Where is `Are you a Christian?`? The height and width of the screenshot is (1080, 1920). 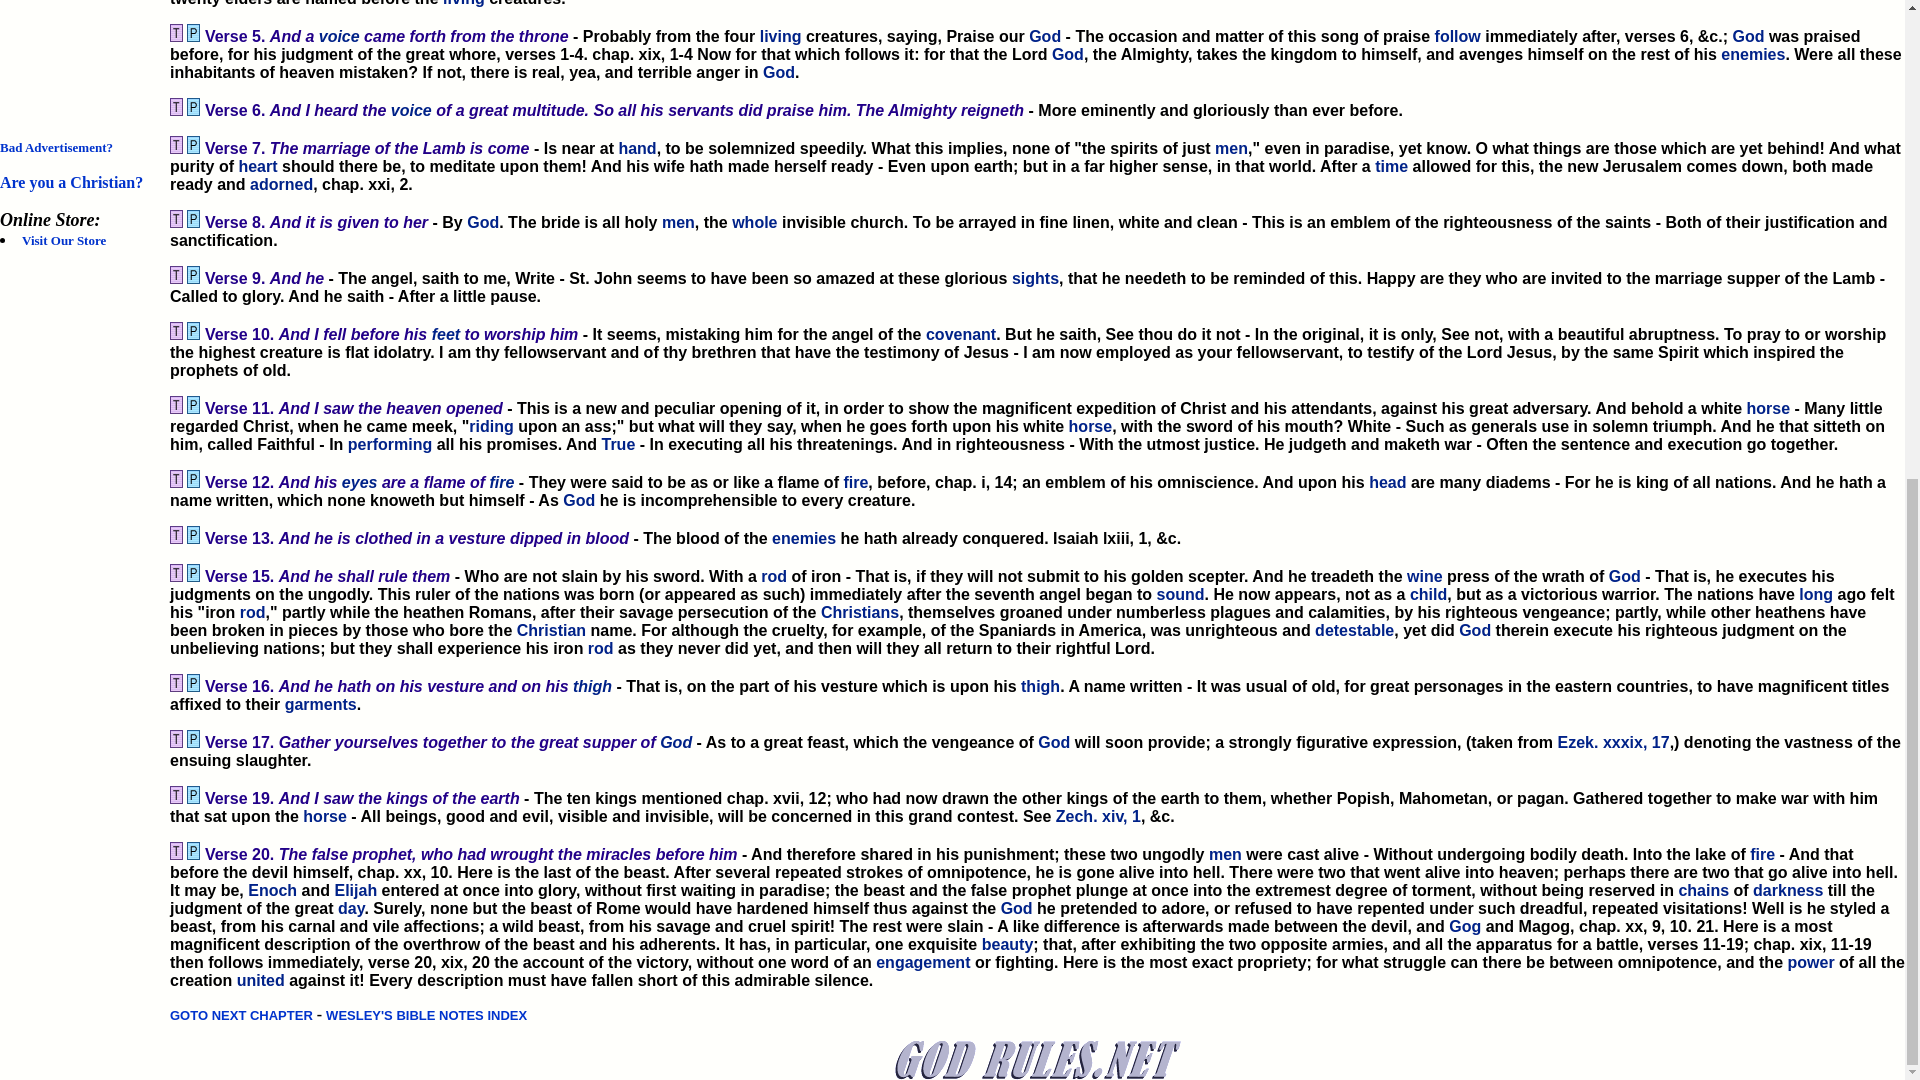
Are you a Christian? is located at coordinates (71, 182).